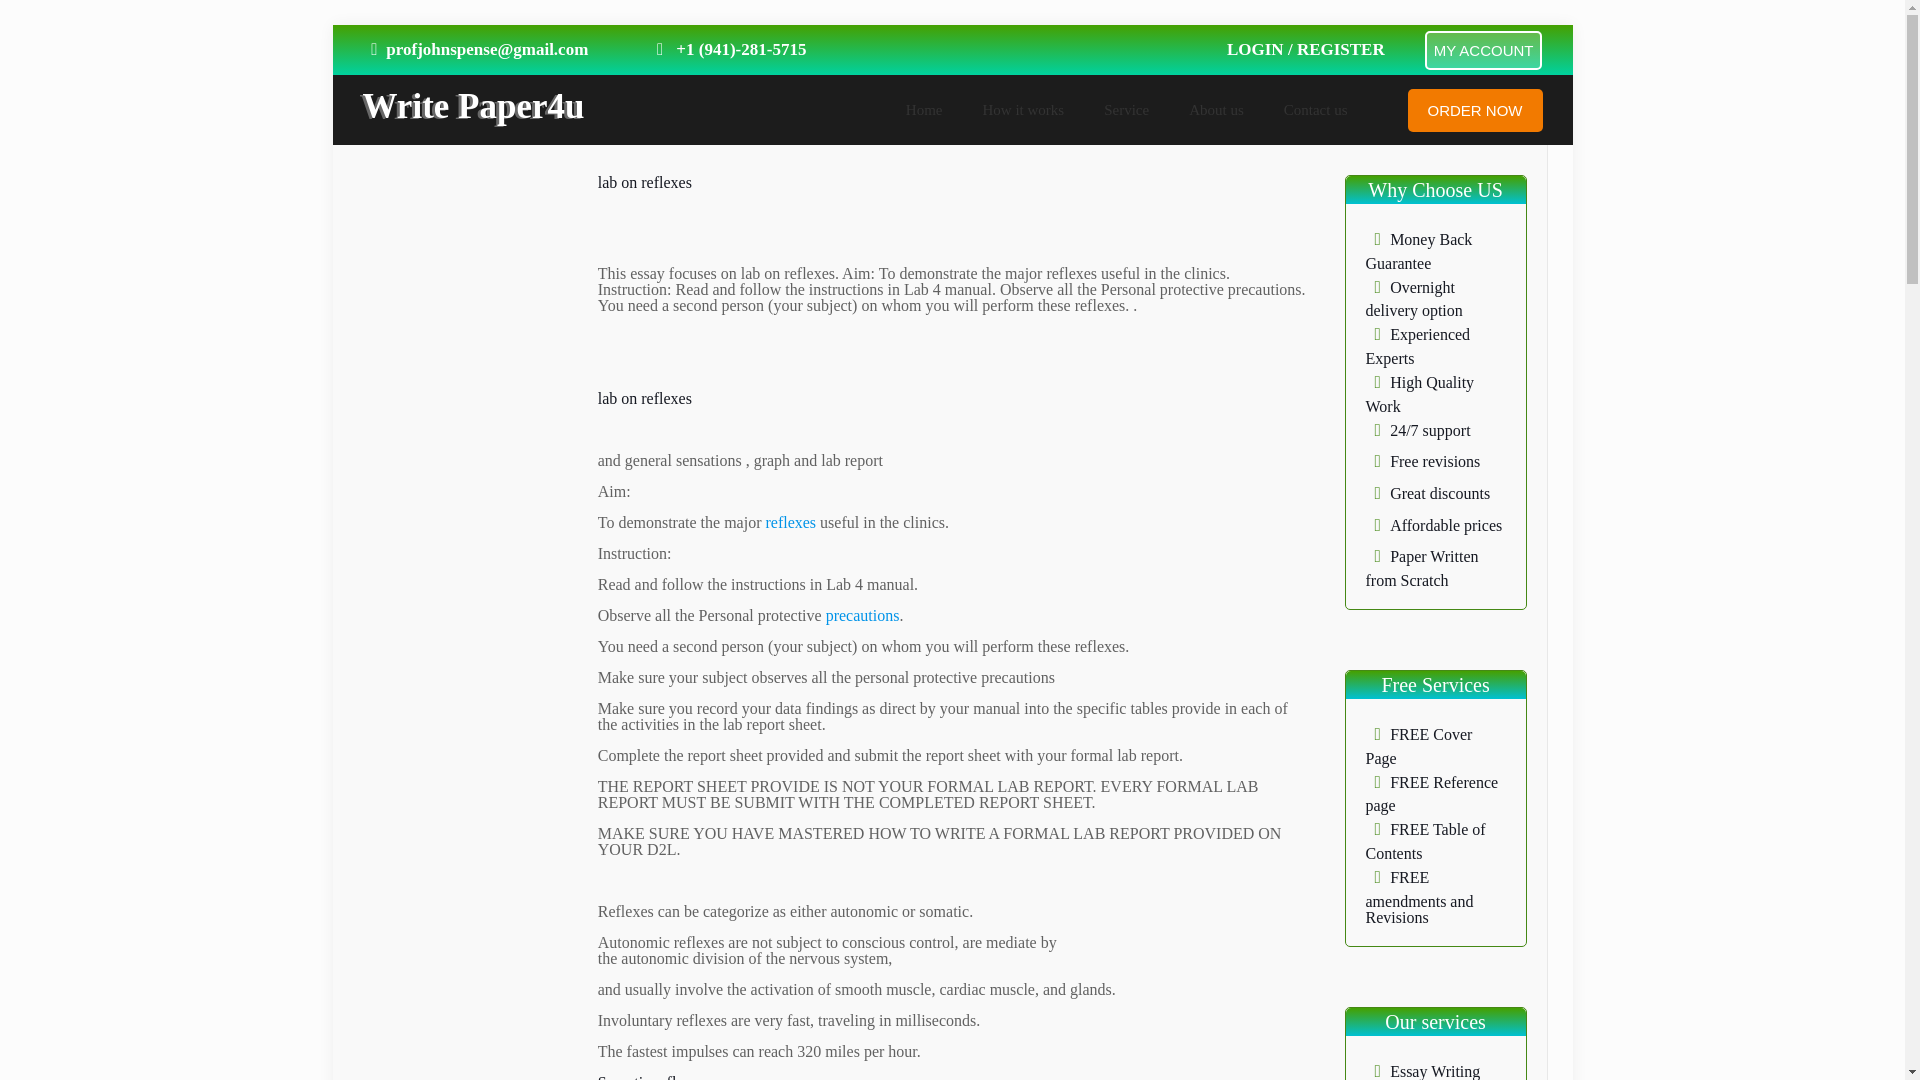 The image size is (1920, 1080). Describe the element at coordinates (1126, 109) in the screenshot. I see `Service` at that location.